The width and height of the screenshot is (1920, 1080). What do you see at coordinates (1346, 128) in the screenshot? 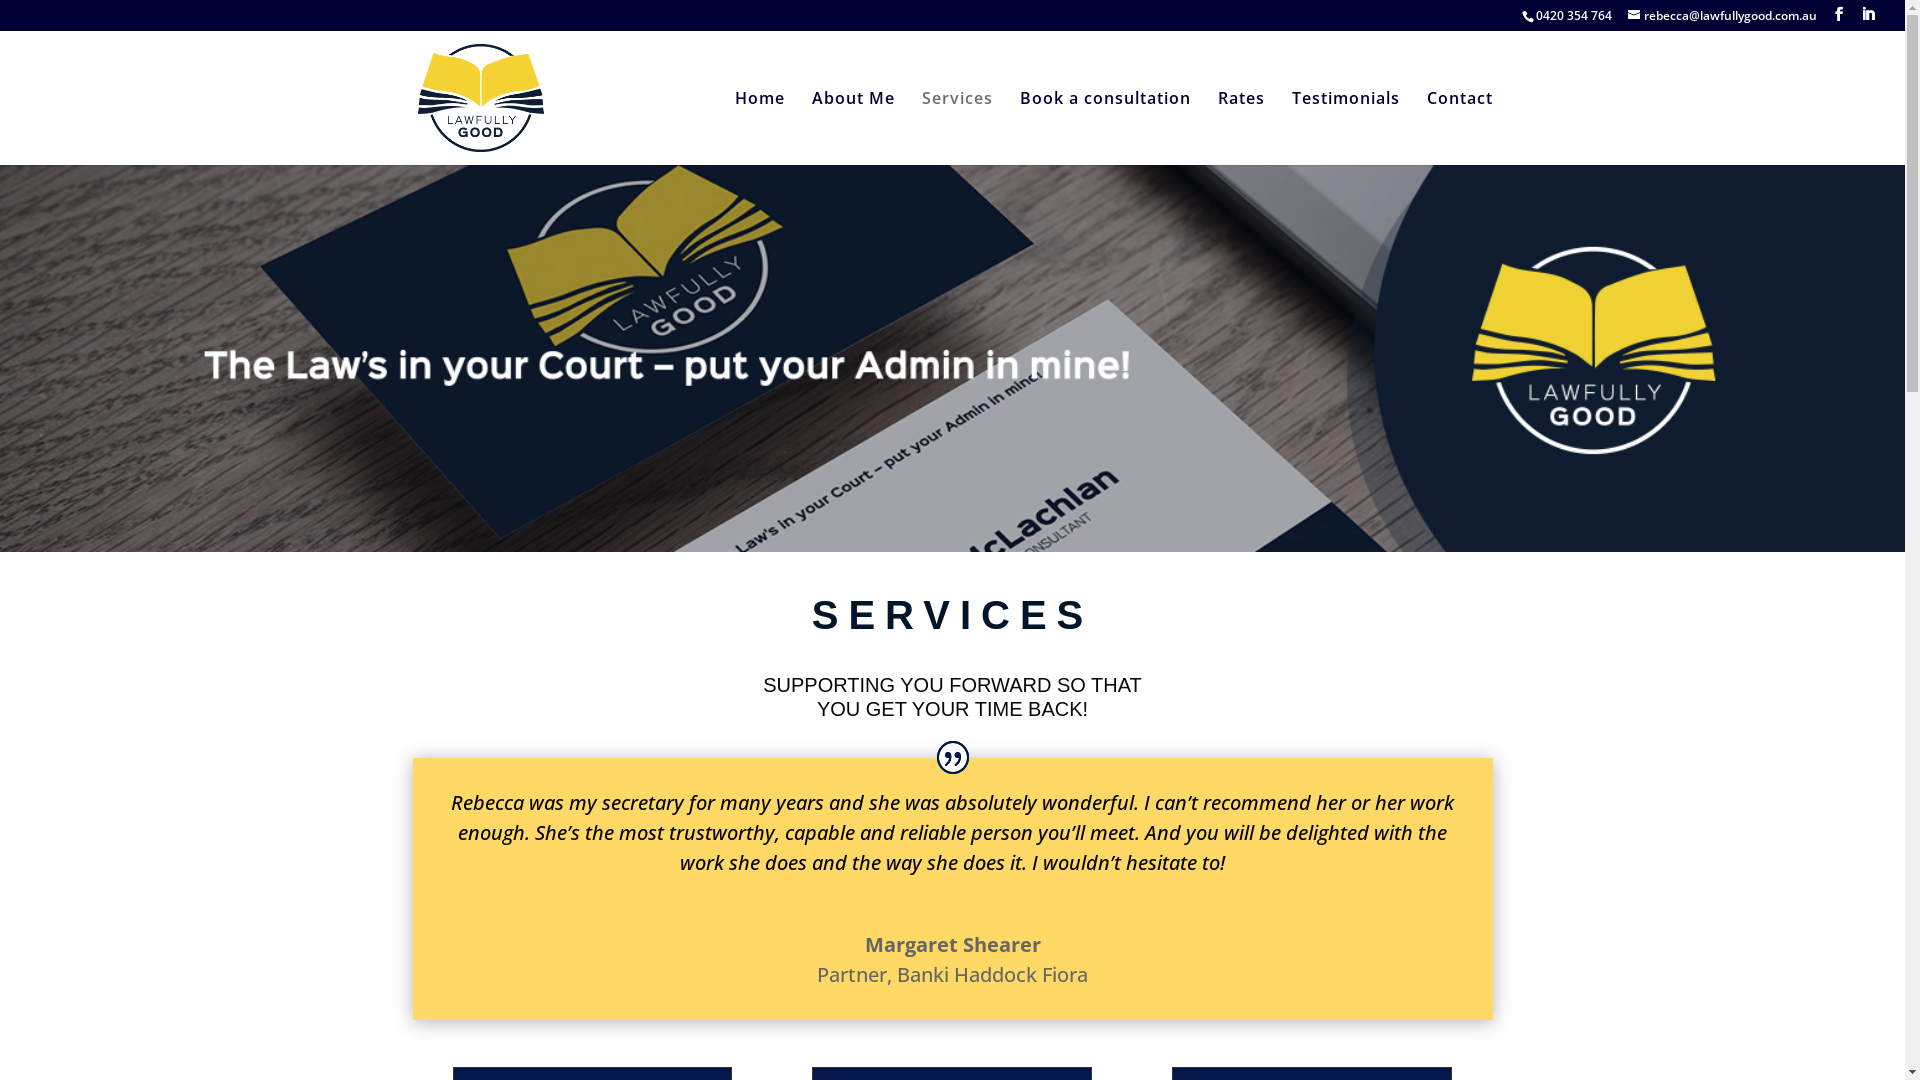
I see `Testimonials` at bounding box center [1346, 128].